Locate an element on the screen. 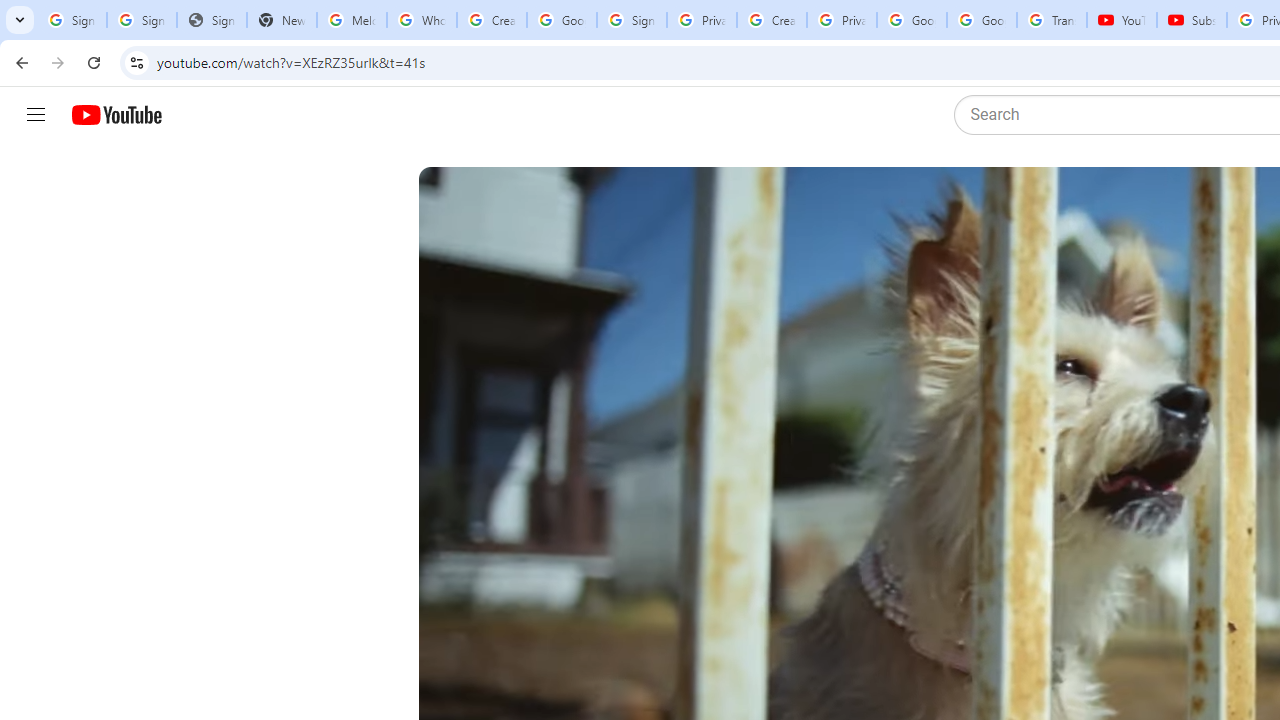  Create your Google Account is located at coordinates (772, 20).